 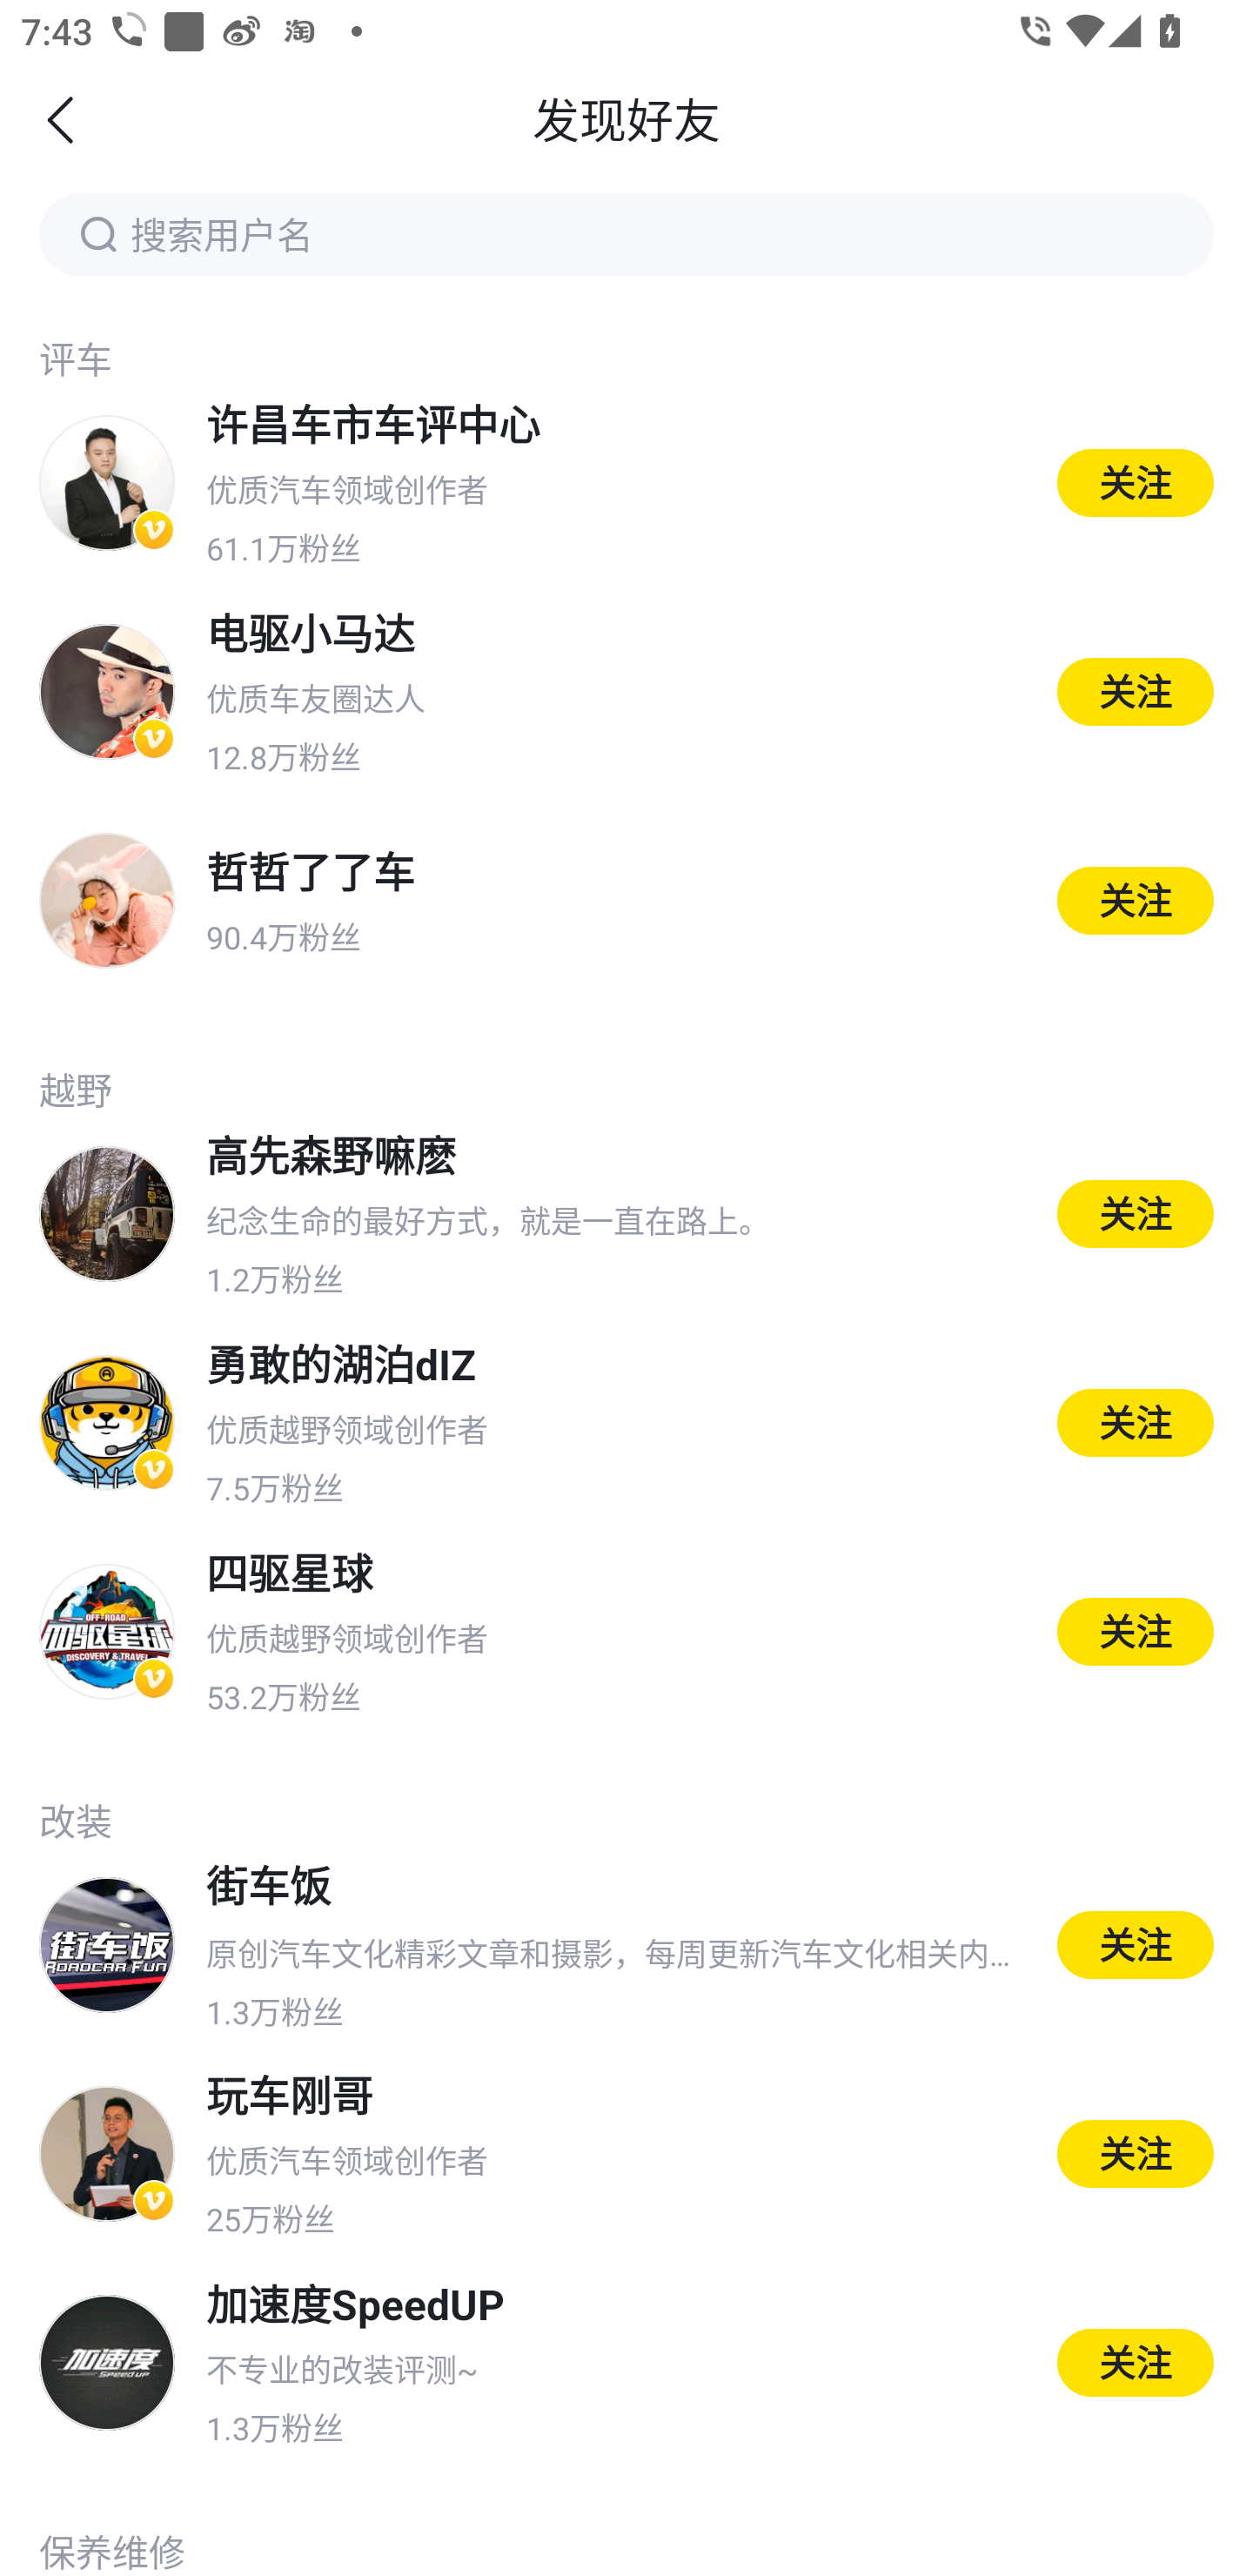 What do you see at coordinates (1136, 2362) in the screenshot?
I see `关注` at bounding box center [1136, 2362].